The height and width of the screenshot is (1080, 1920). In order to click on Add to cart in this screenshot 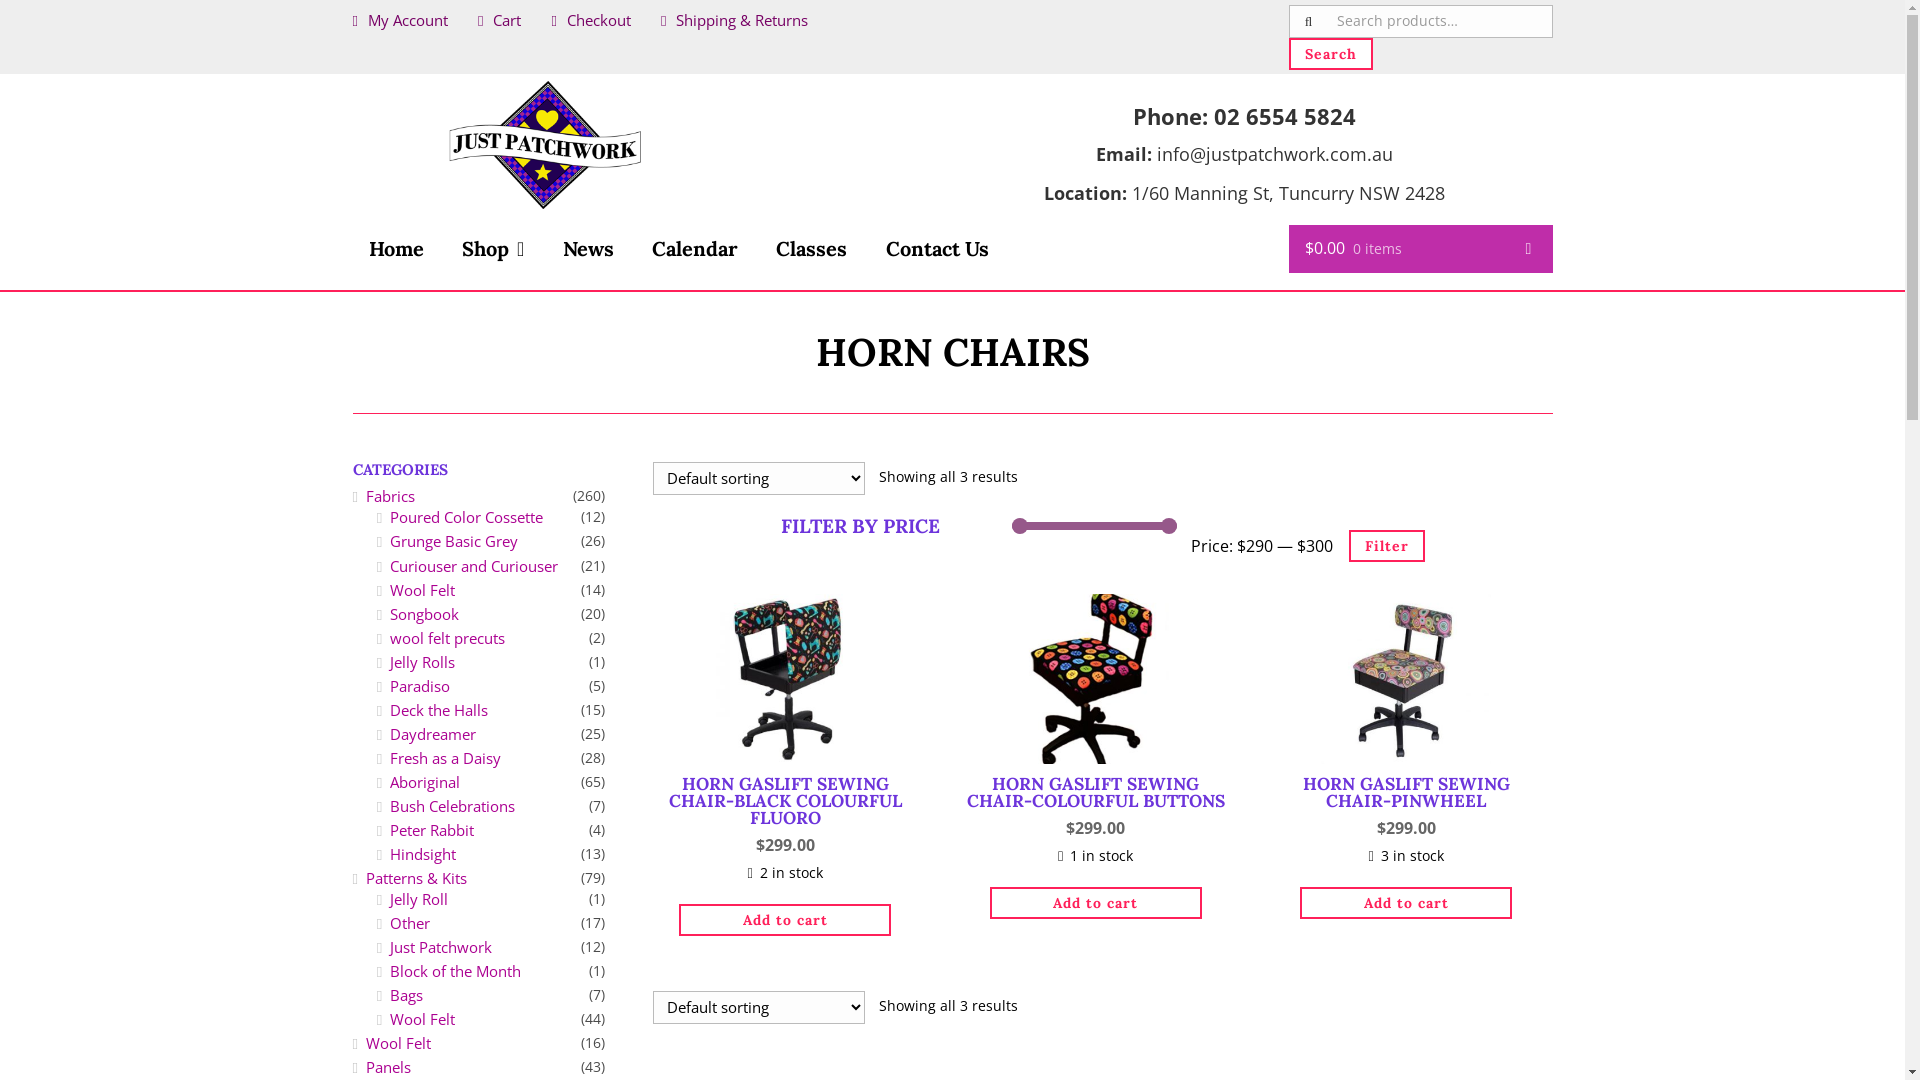, I will do `click(785, 920)`.